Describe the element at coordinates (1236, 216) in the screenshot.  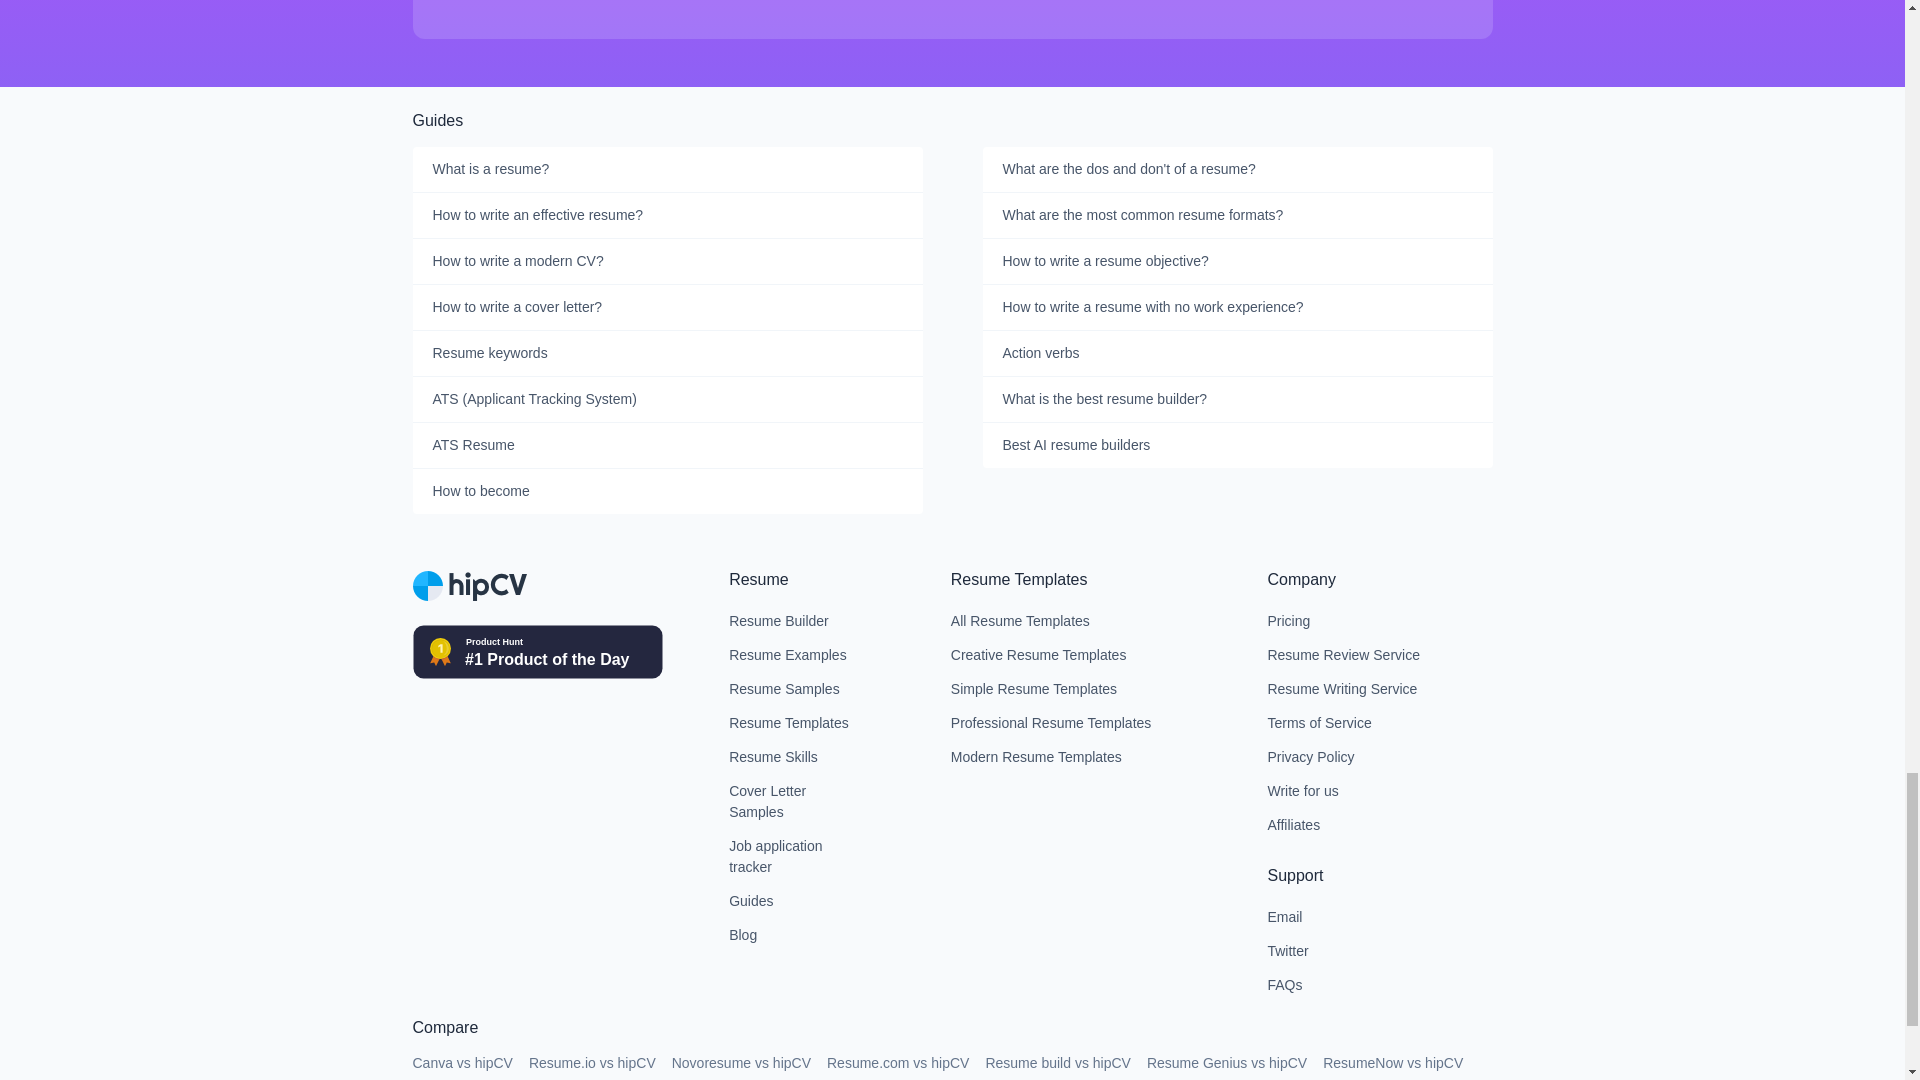
I see `What are the most common resume formats?` at that location.